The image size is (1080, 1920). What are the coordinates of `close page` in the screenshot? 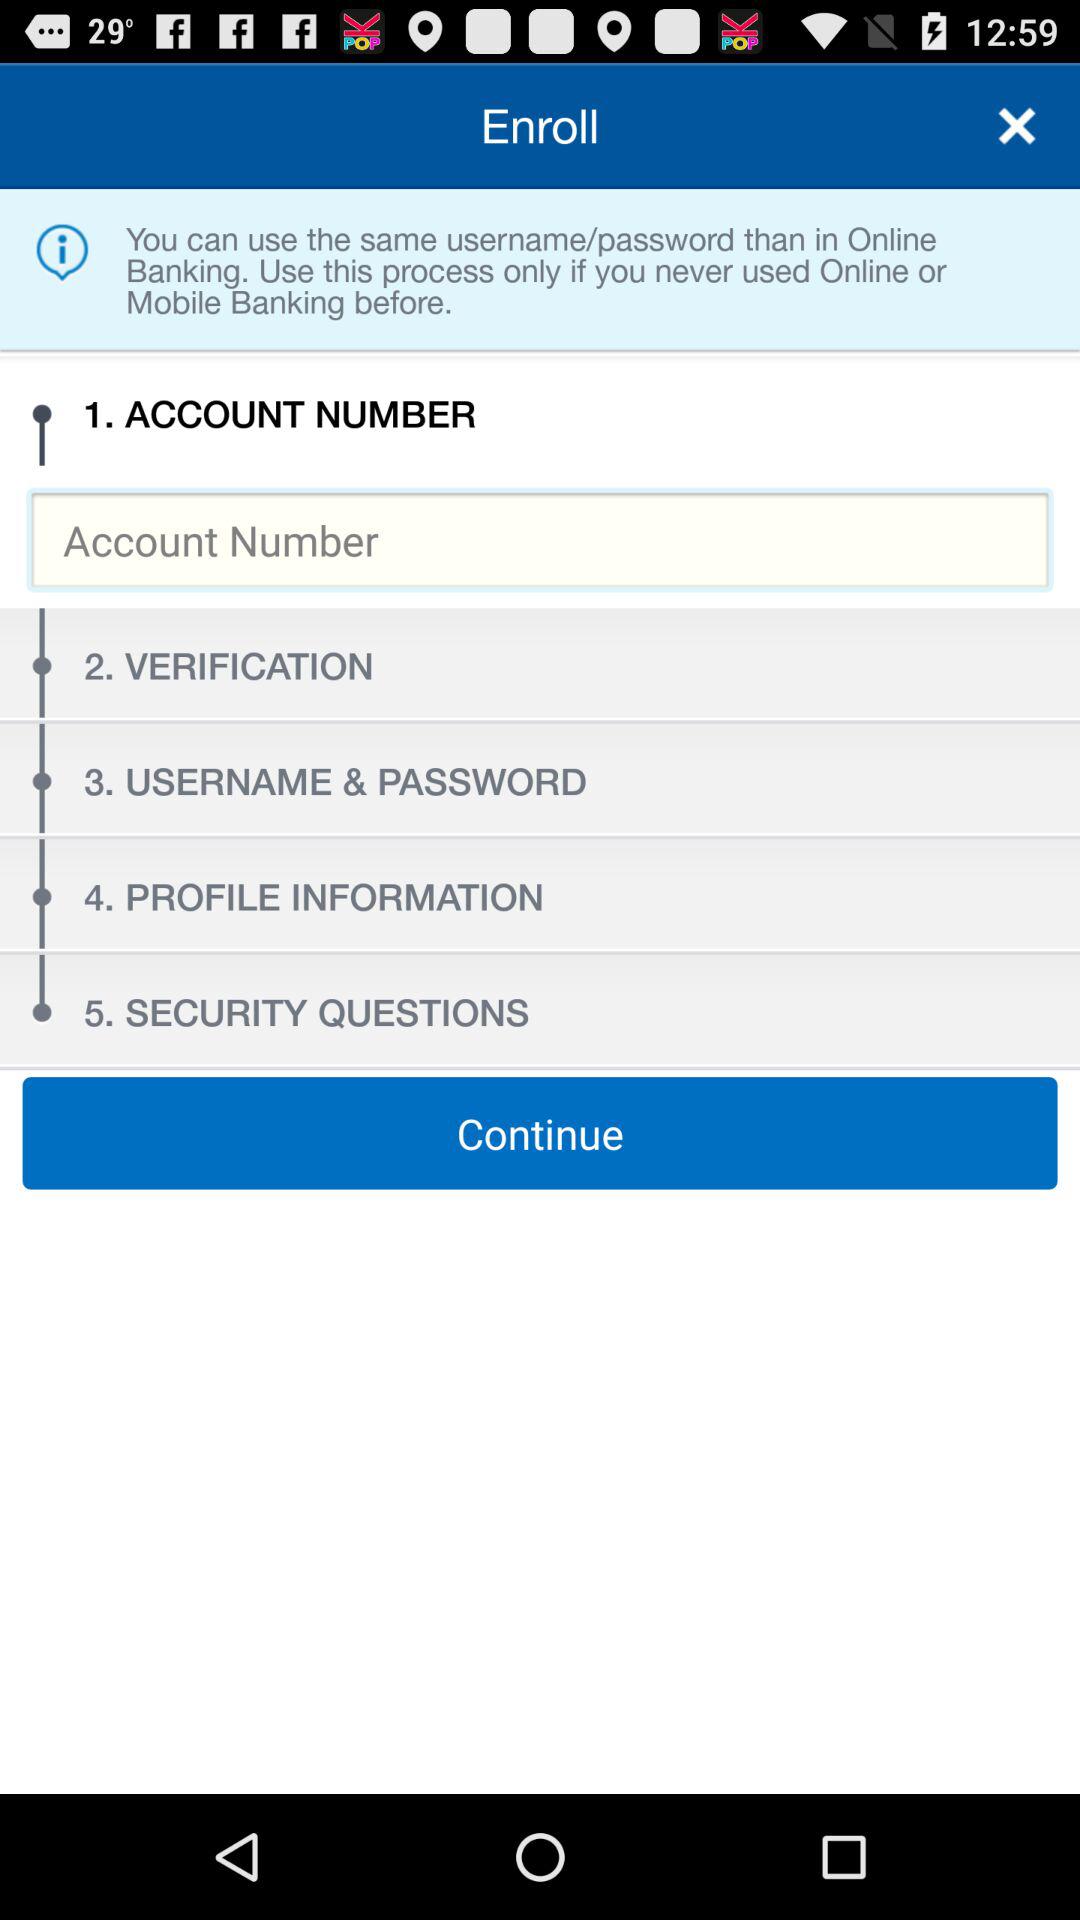 It's located at (1017, 126).